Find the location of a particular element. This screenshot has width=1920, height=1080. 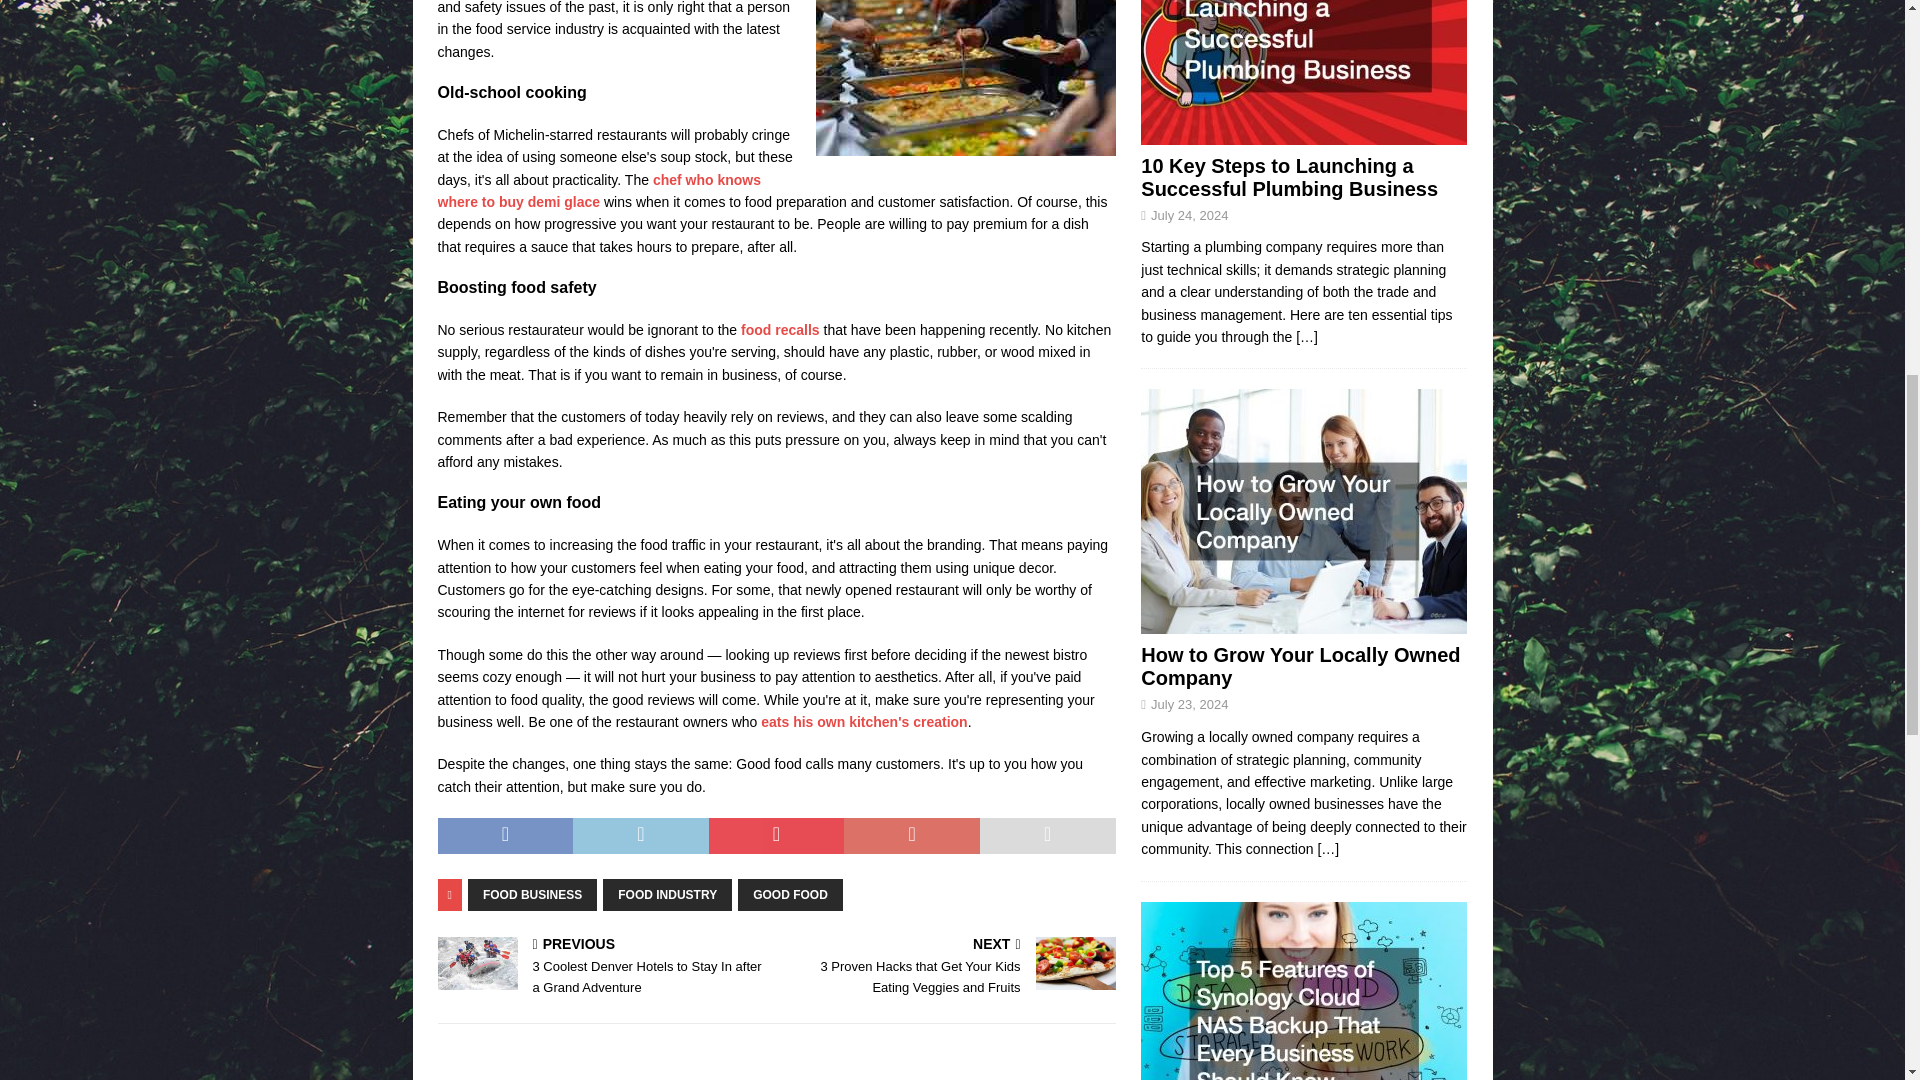

GOOD FOOD is located at coordinates (790, 895).